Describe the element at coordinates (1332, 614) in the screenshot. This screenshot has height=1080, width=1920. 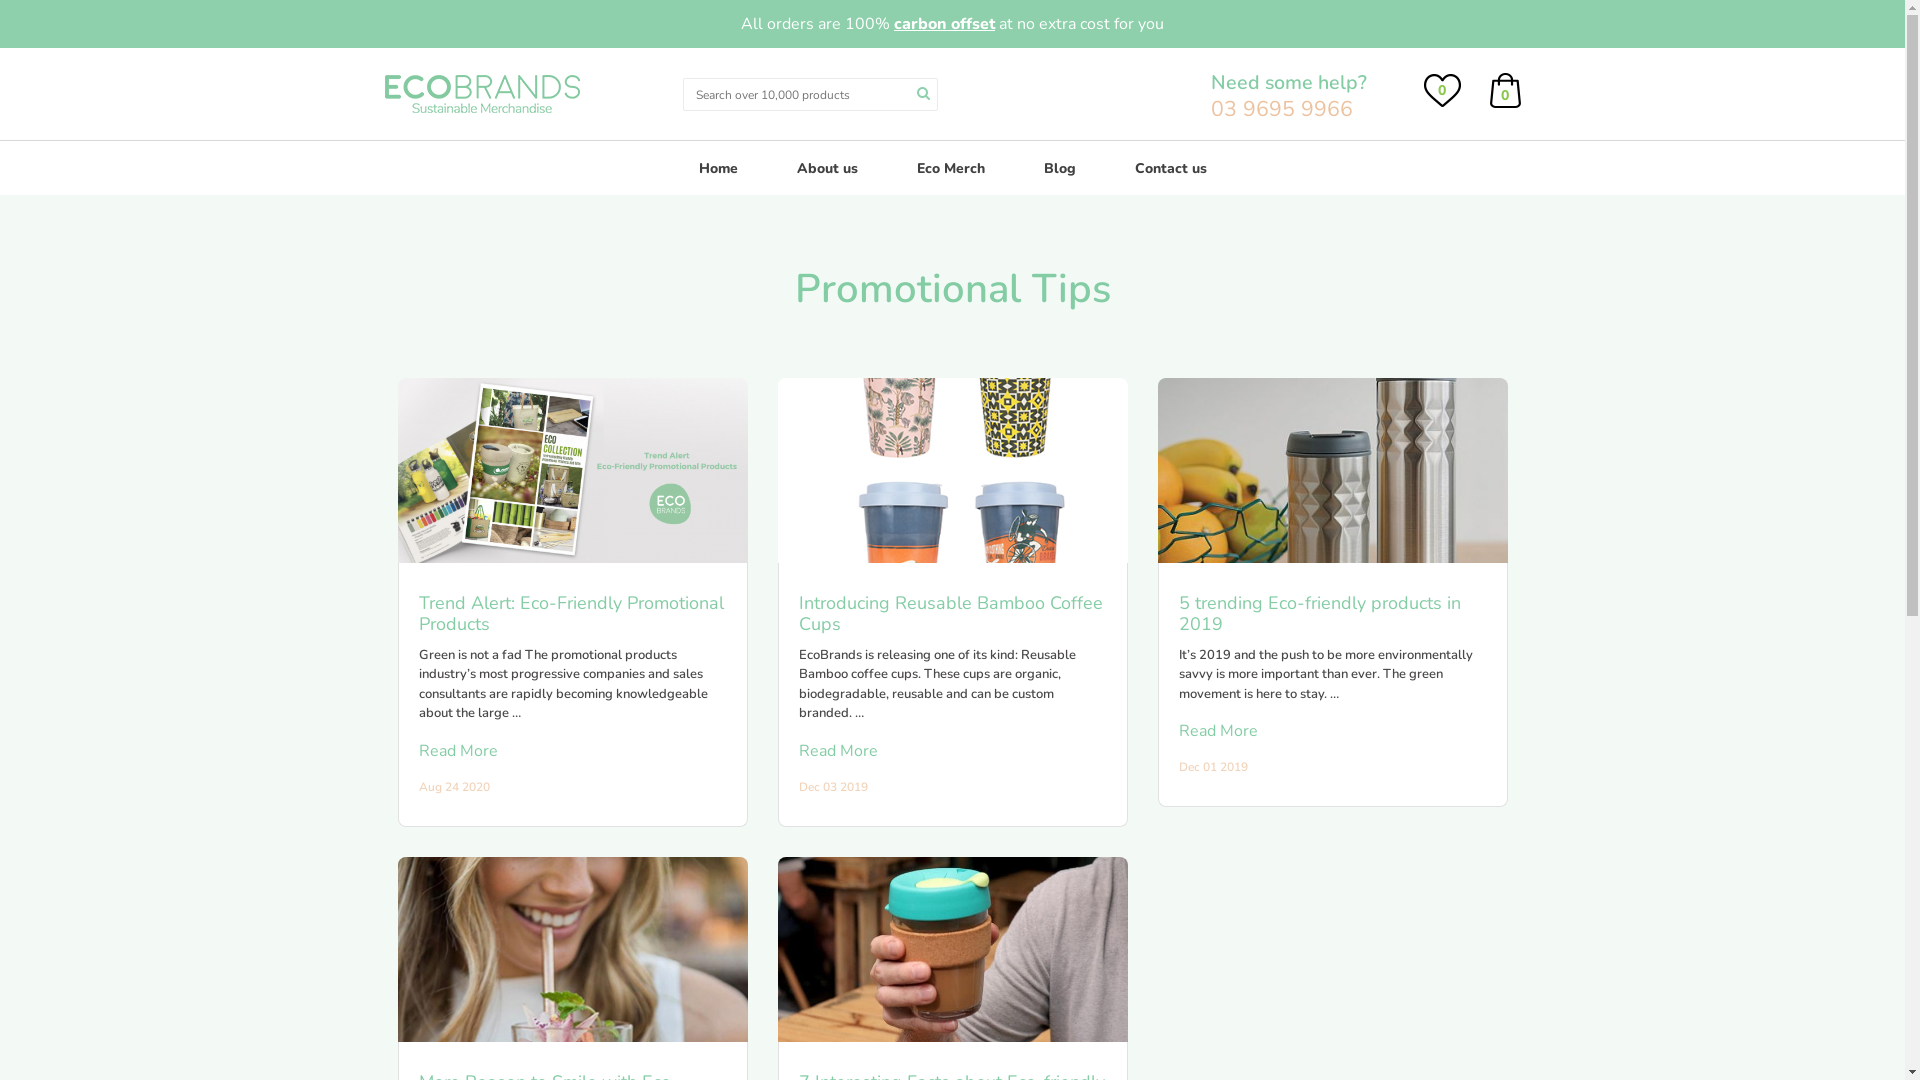
I see `5 trending Eco-friendly products in 2019` at that location.